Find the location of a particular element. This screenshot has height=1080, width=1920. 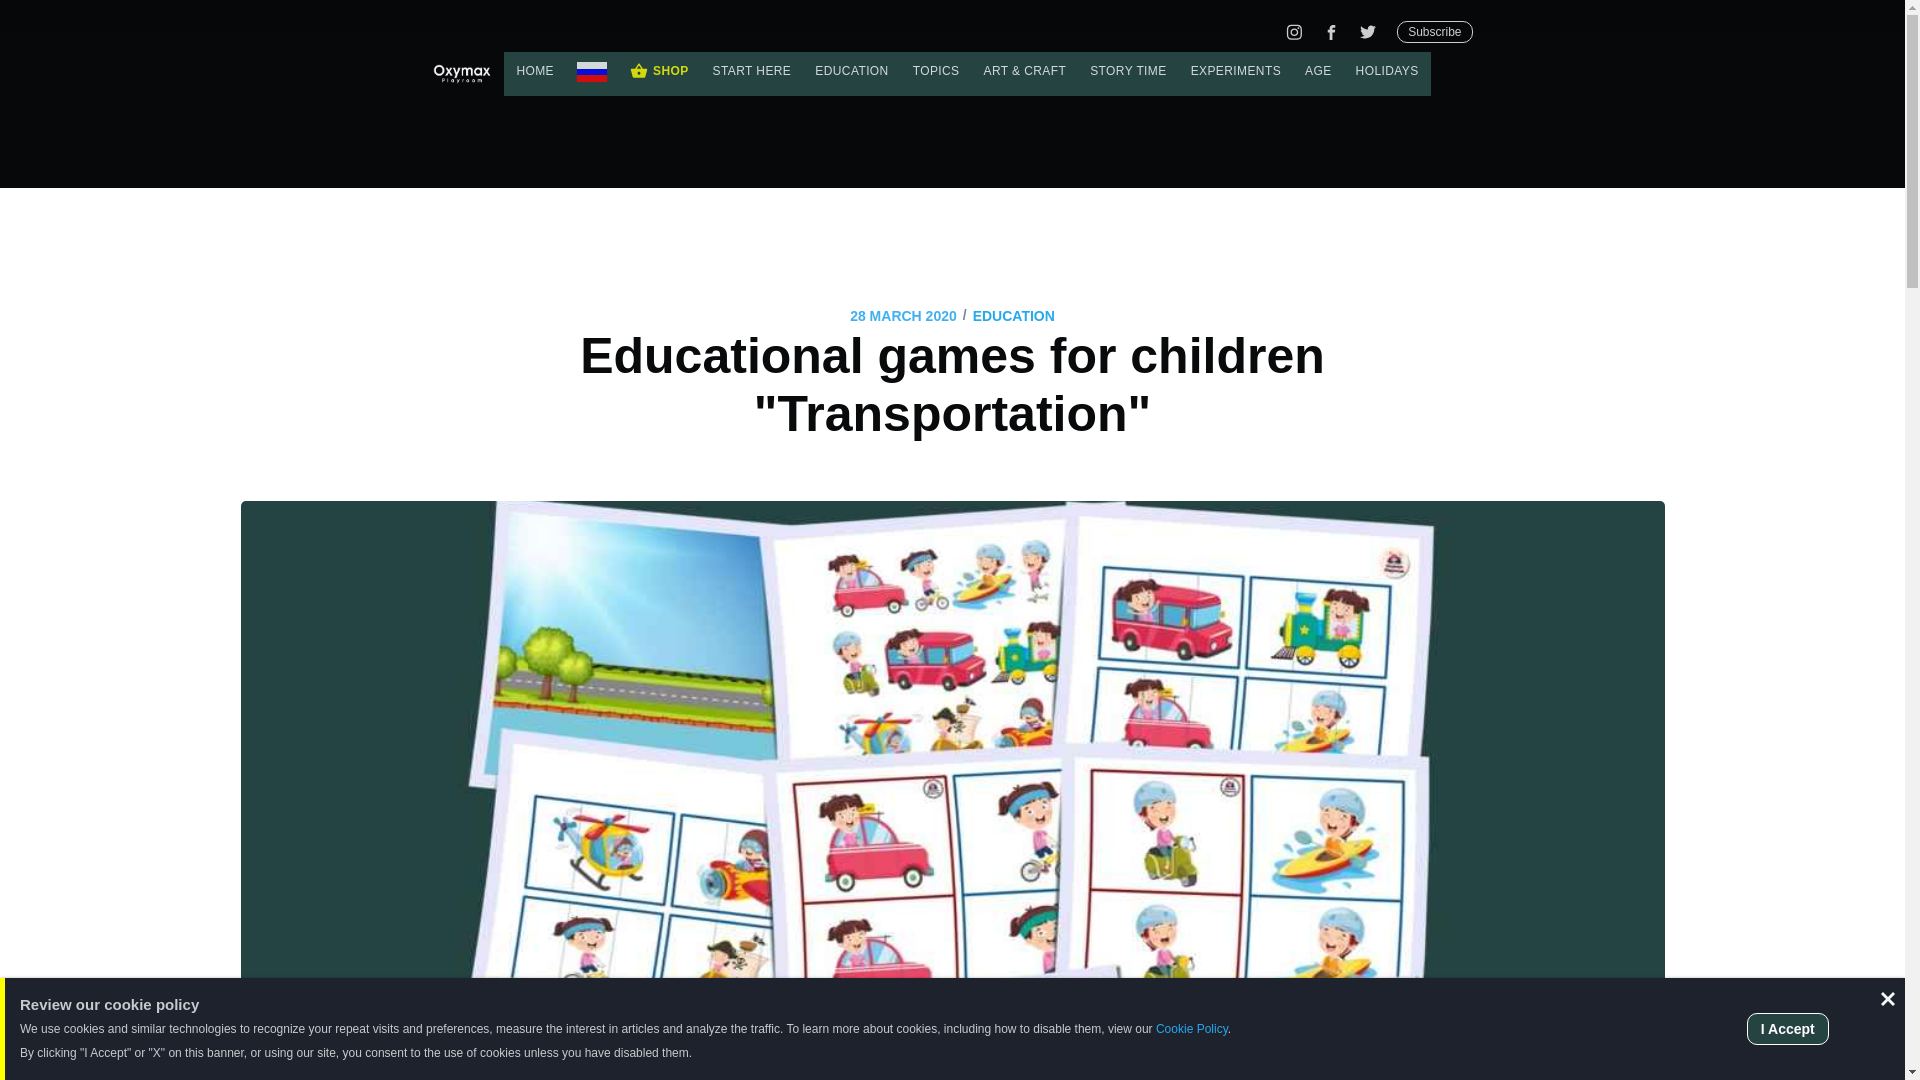

SHOP is located at coordinates (659, 74).